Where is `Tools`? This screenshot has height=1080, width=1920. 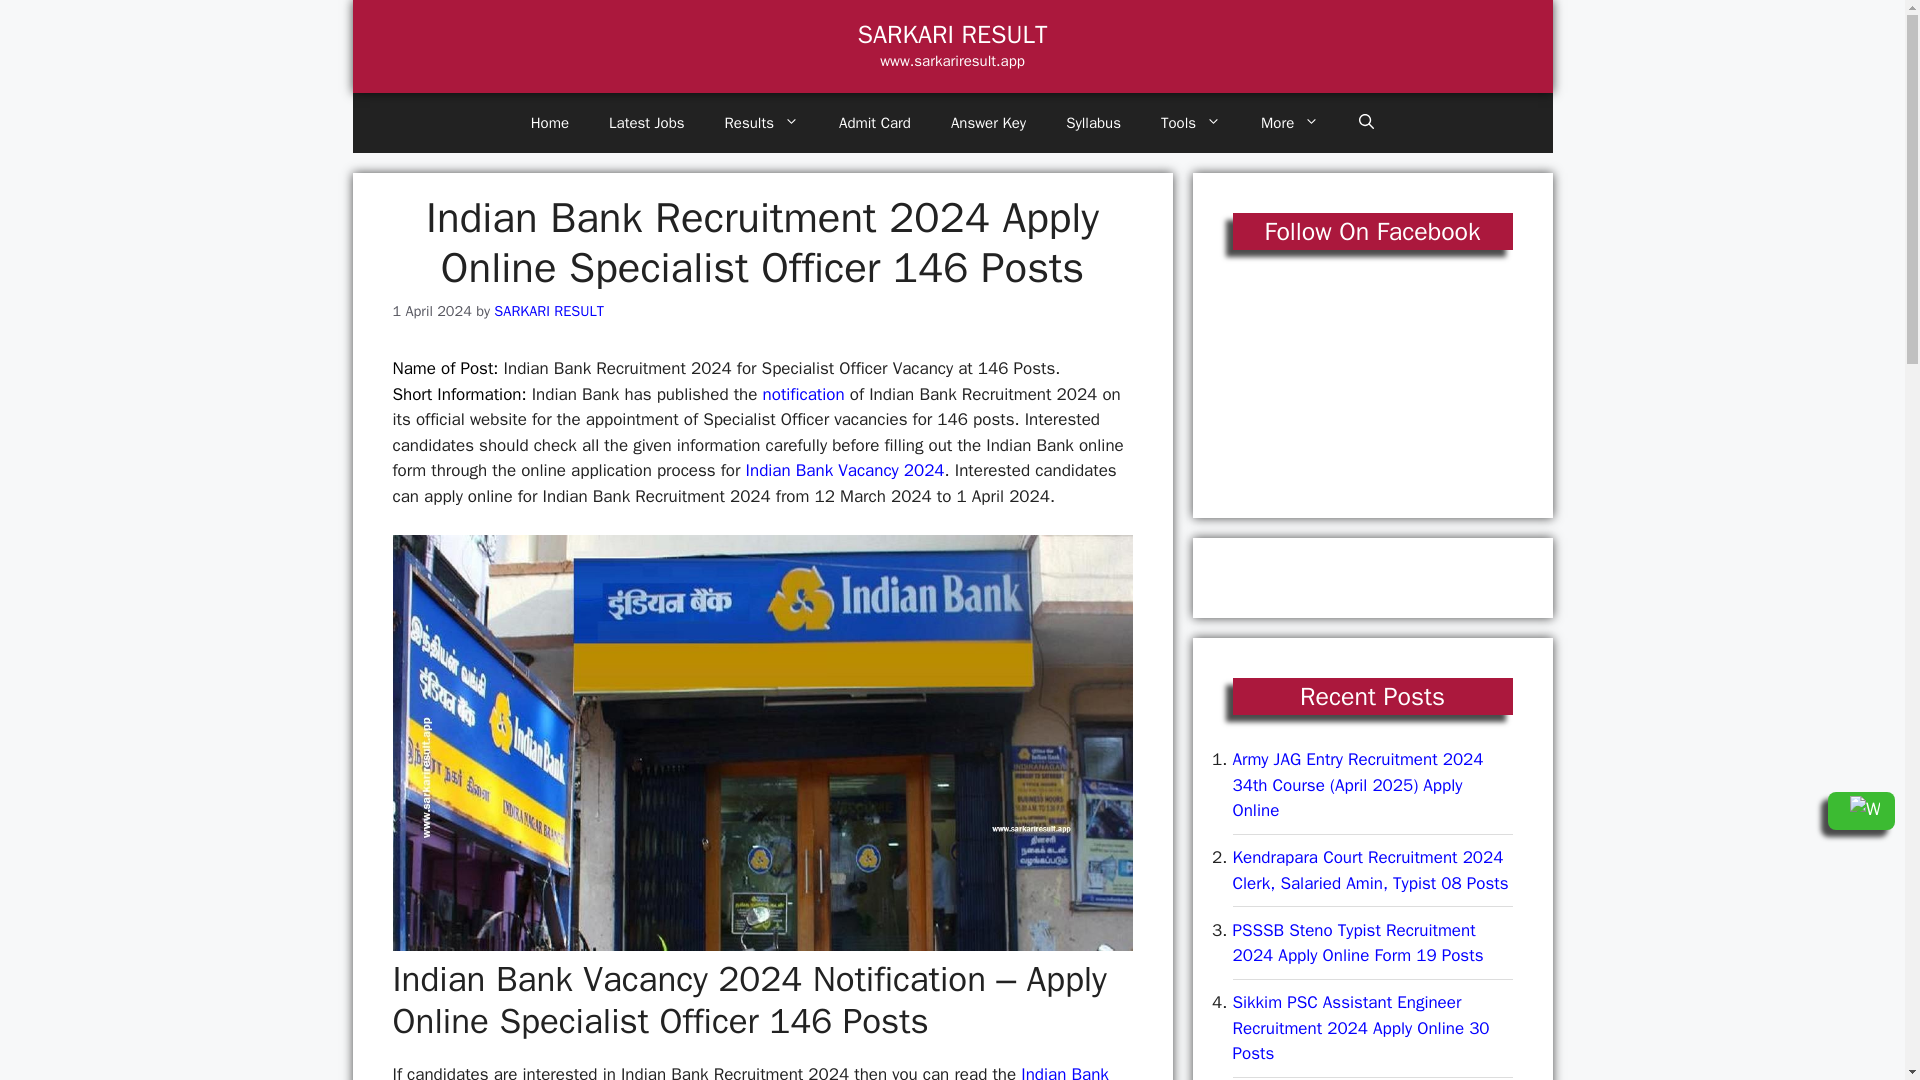 Tools is located at coordinates (1190, 122).